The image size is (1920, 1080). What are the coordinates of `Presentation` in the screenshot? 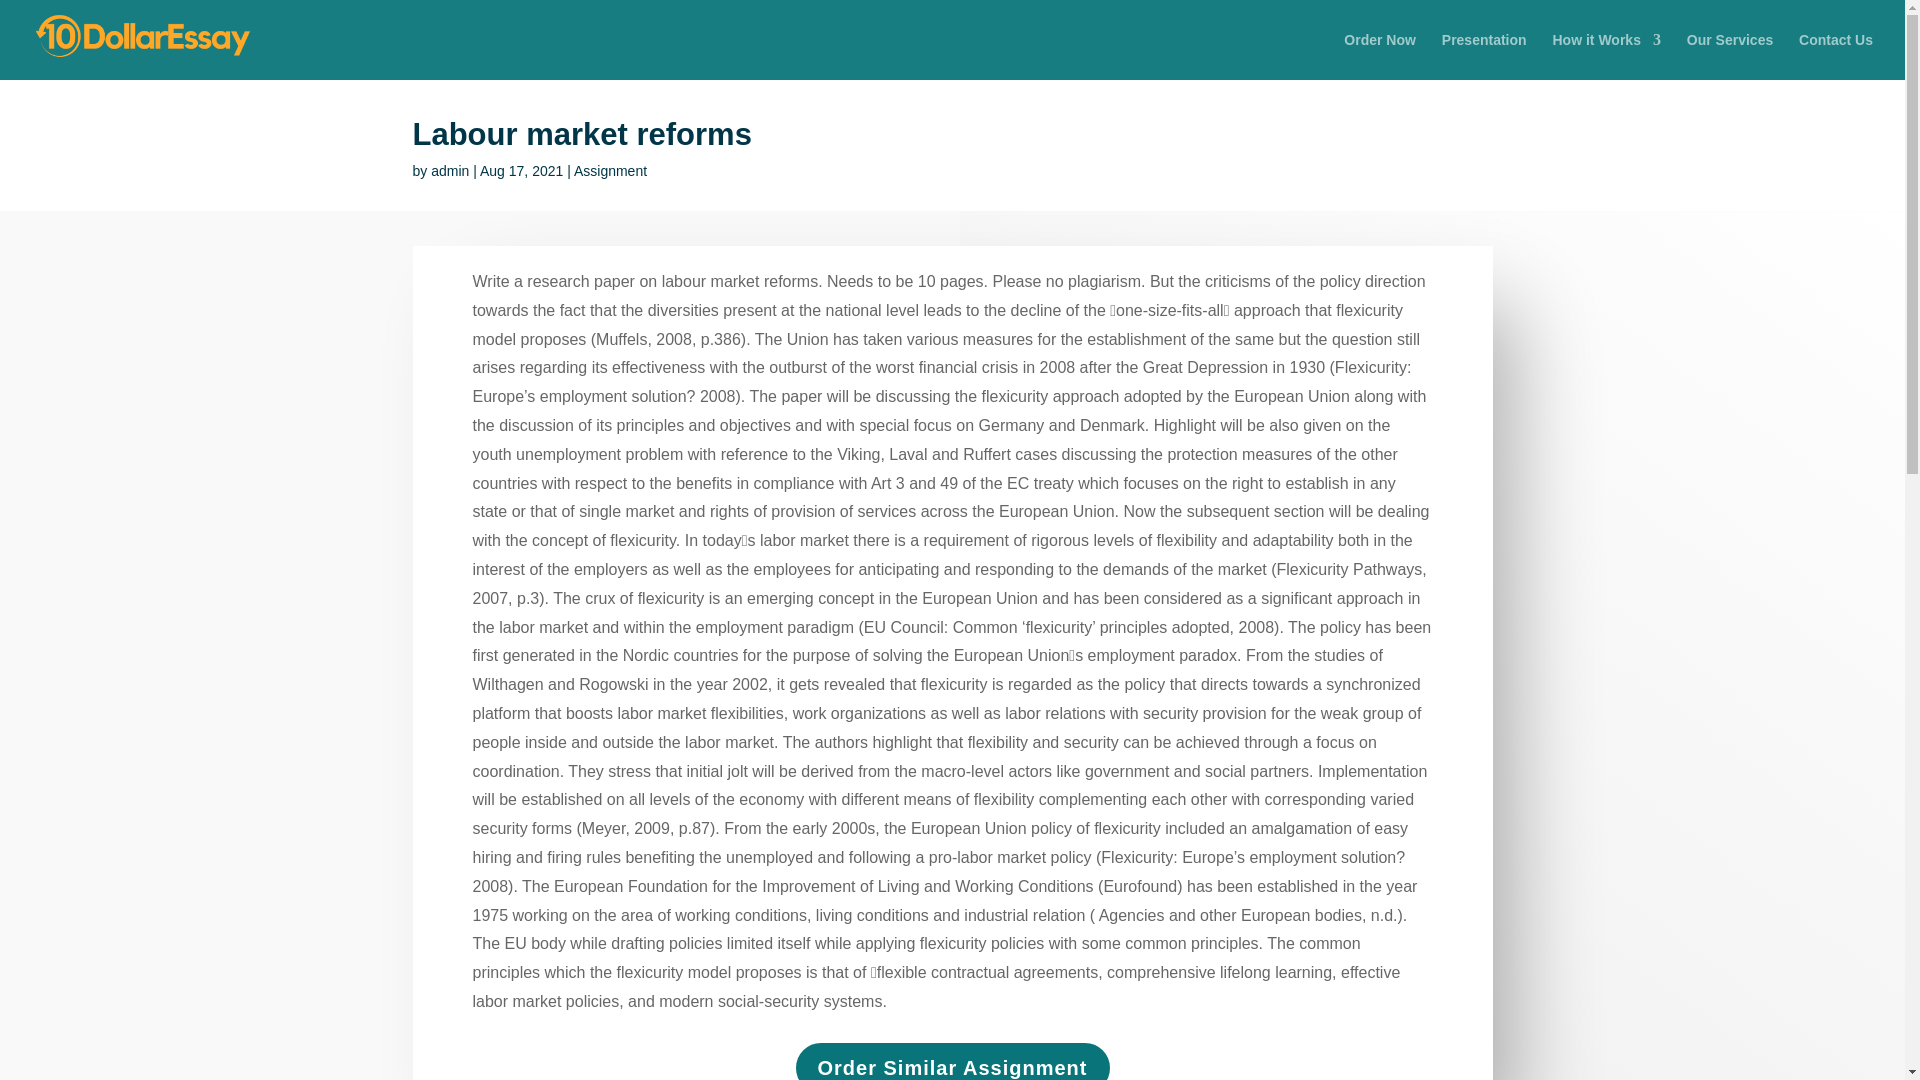 It's located at (1484, 56).